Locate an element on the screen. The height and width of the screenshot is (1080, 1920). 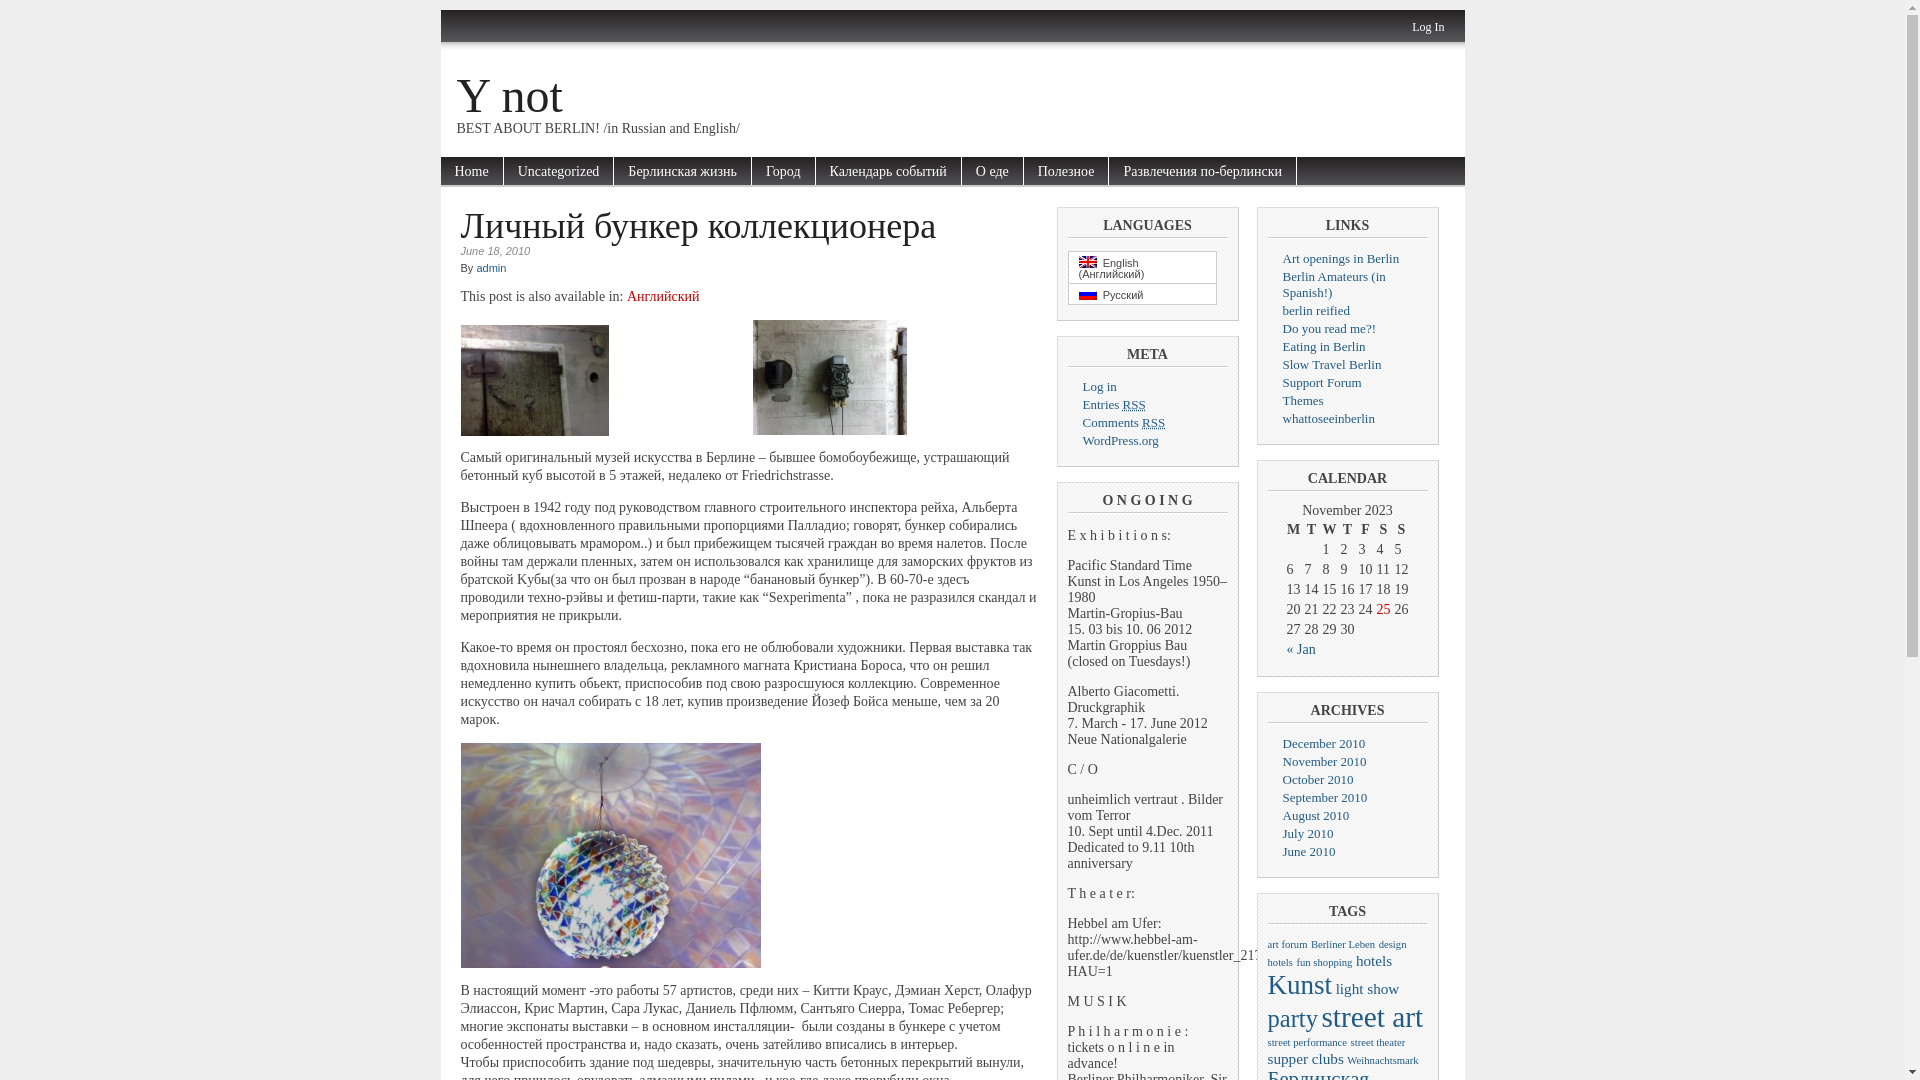
Art openings in Berlin is located at coordinates (1340, 258).